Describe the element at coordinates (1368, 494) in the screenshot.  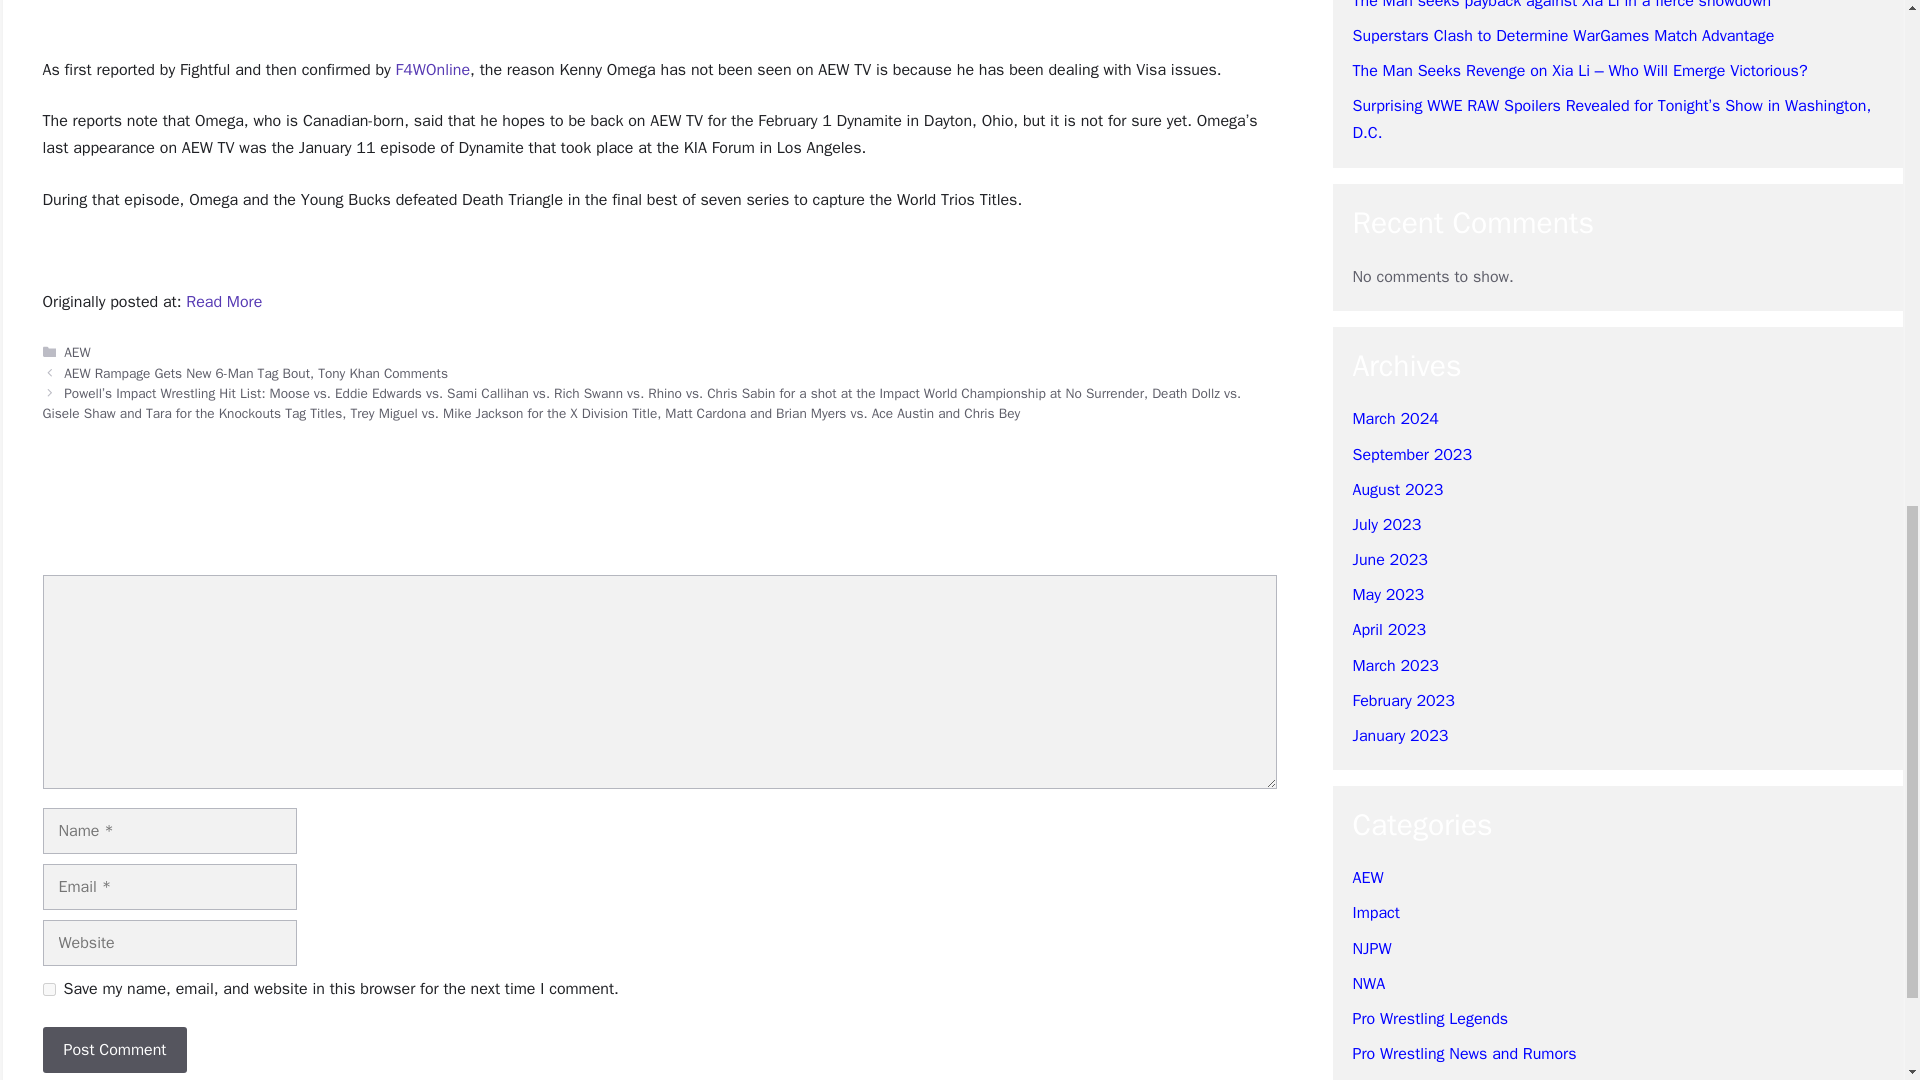
I see `WWE` at that location.